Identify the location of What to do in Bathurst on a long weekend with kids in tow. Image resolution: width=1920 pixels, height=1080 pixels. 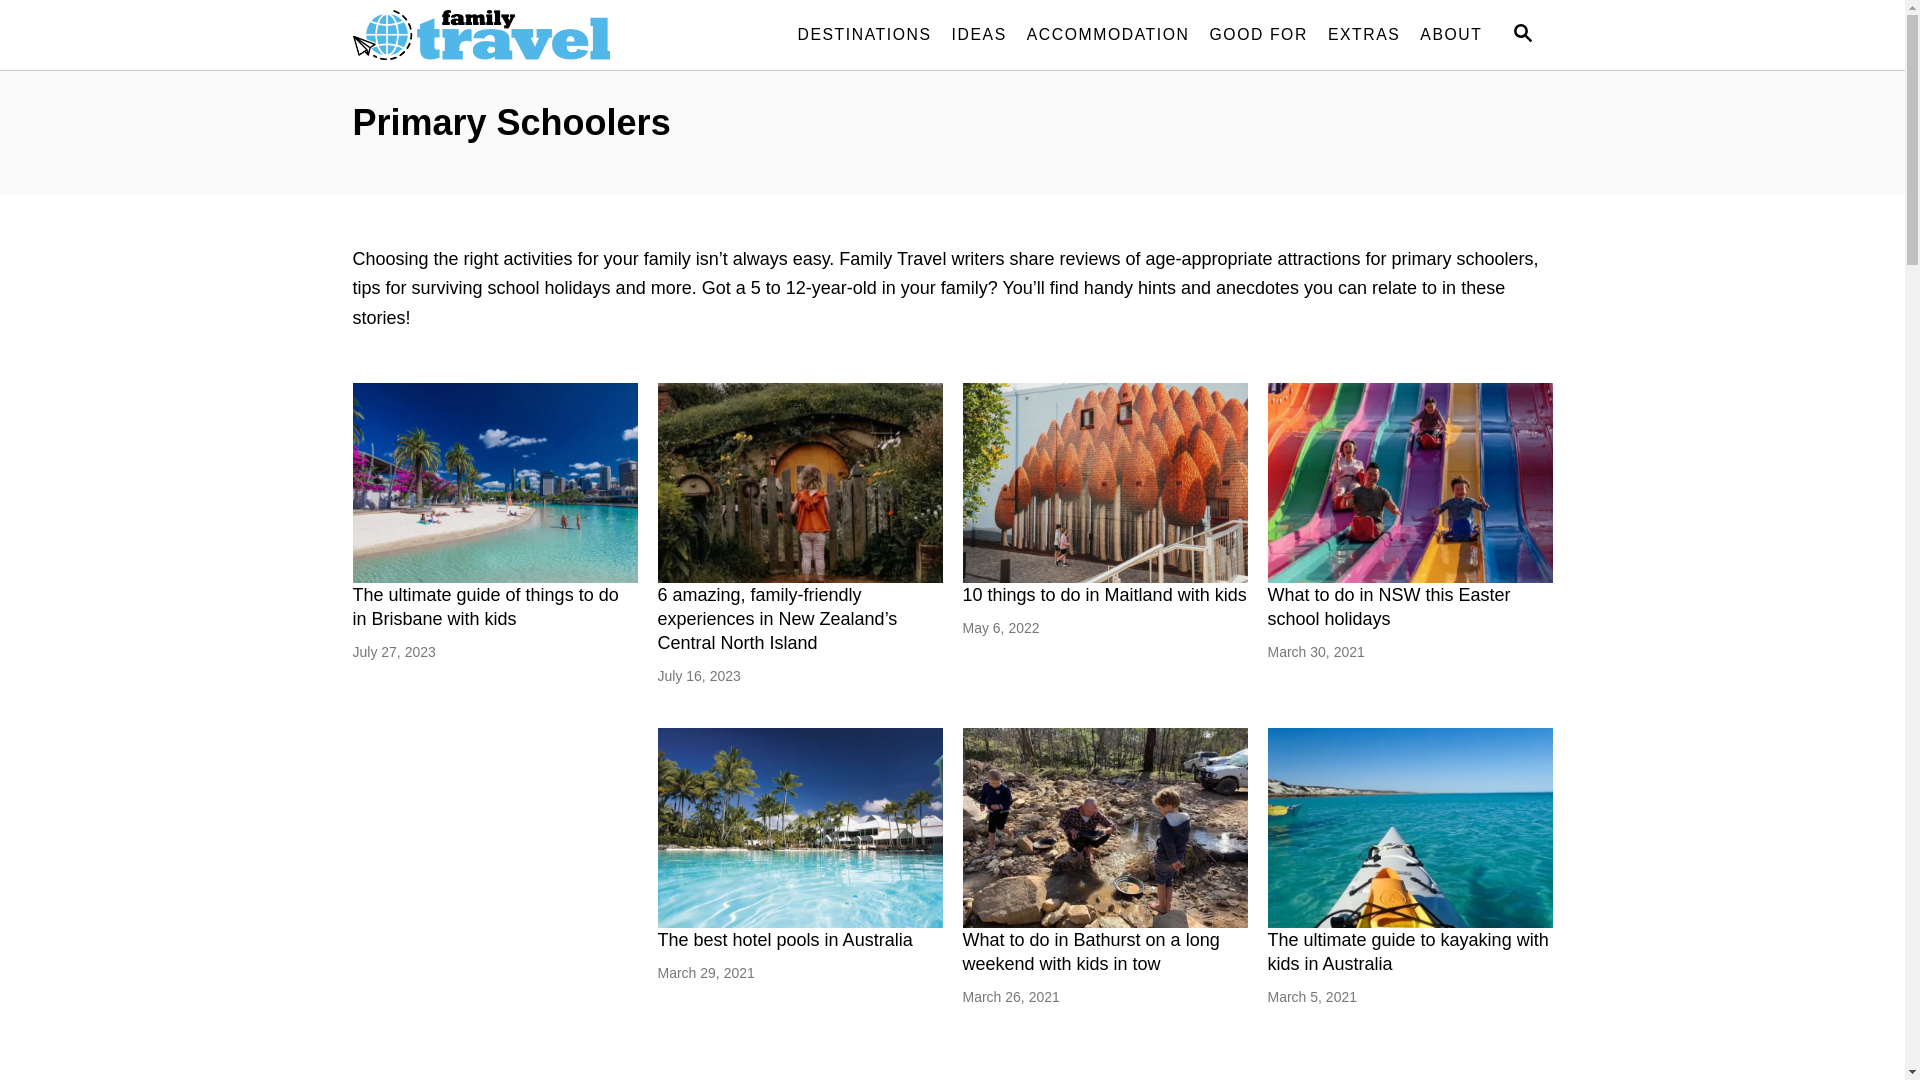
(1090, 952).